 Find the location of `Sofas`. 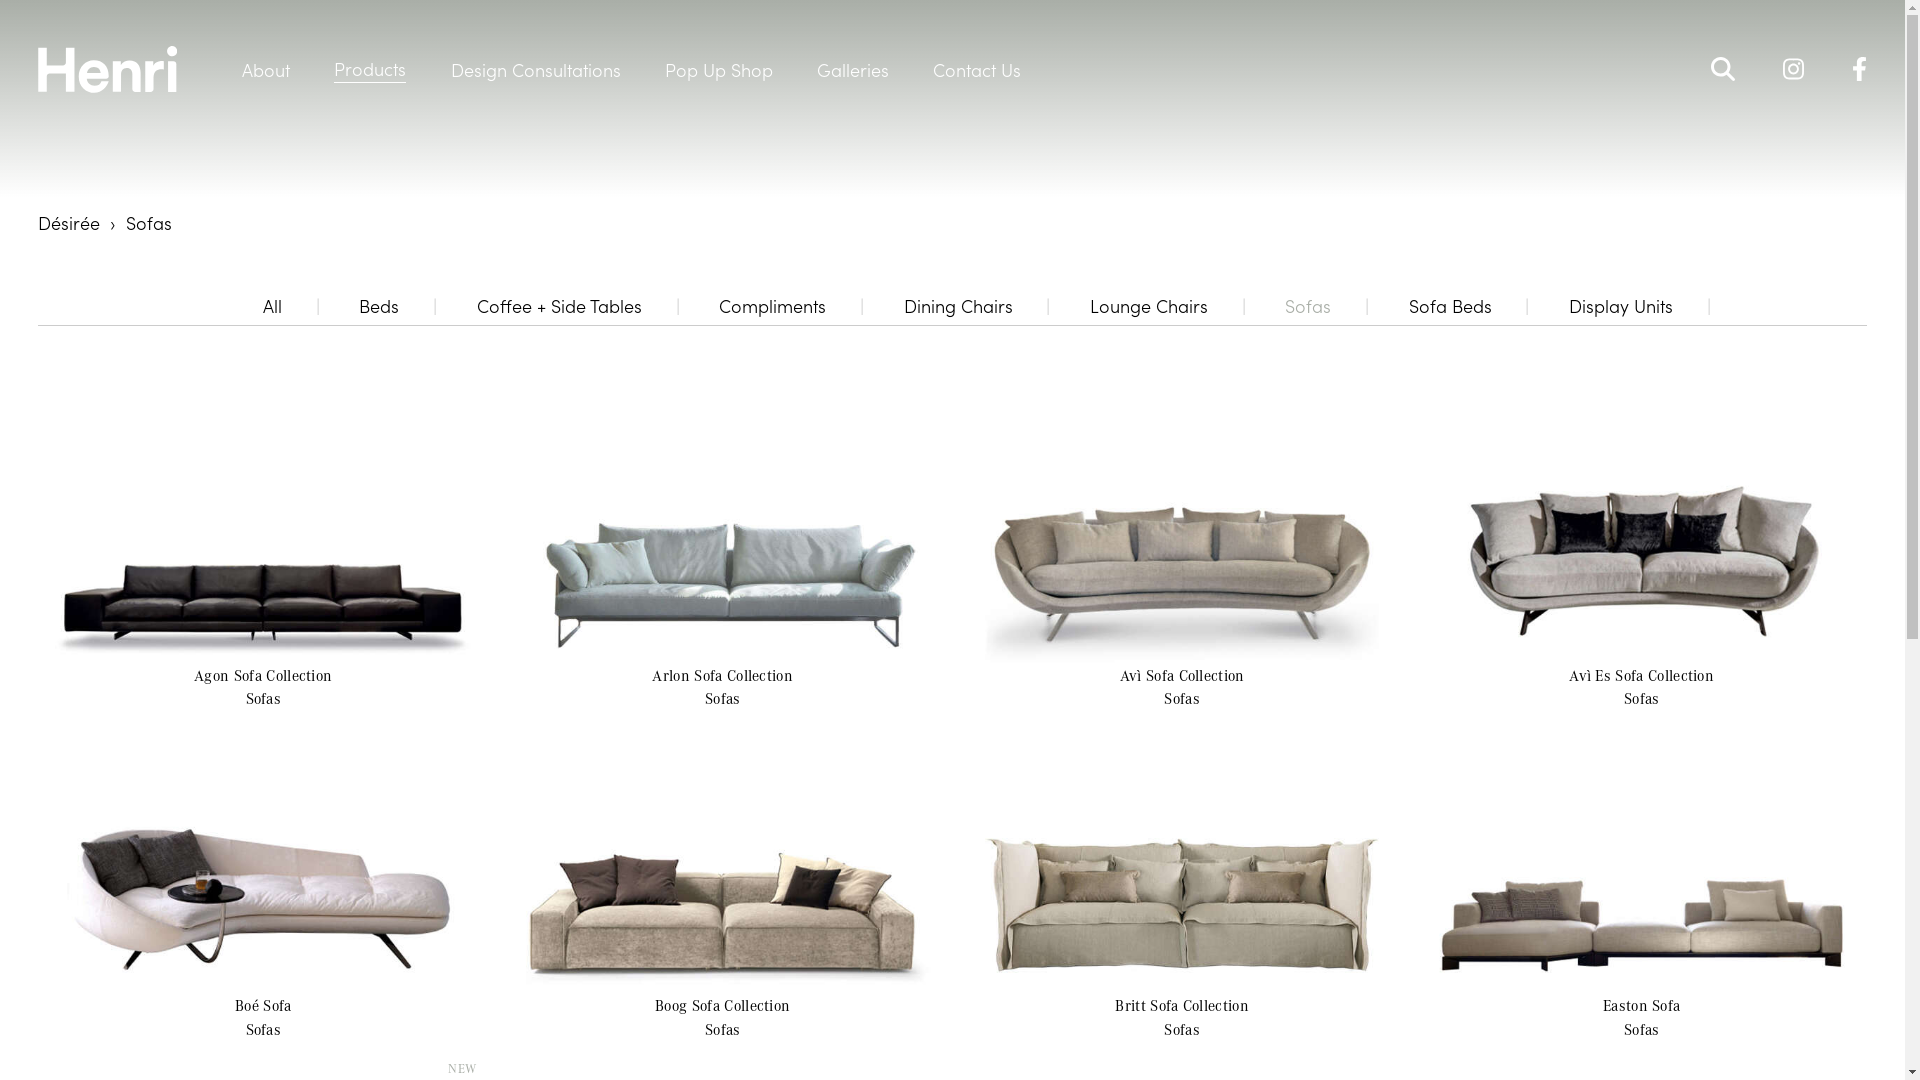

Sofas is located at coordinates (264, 1030).